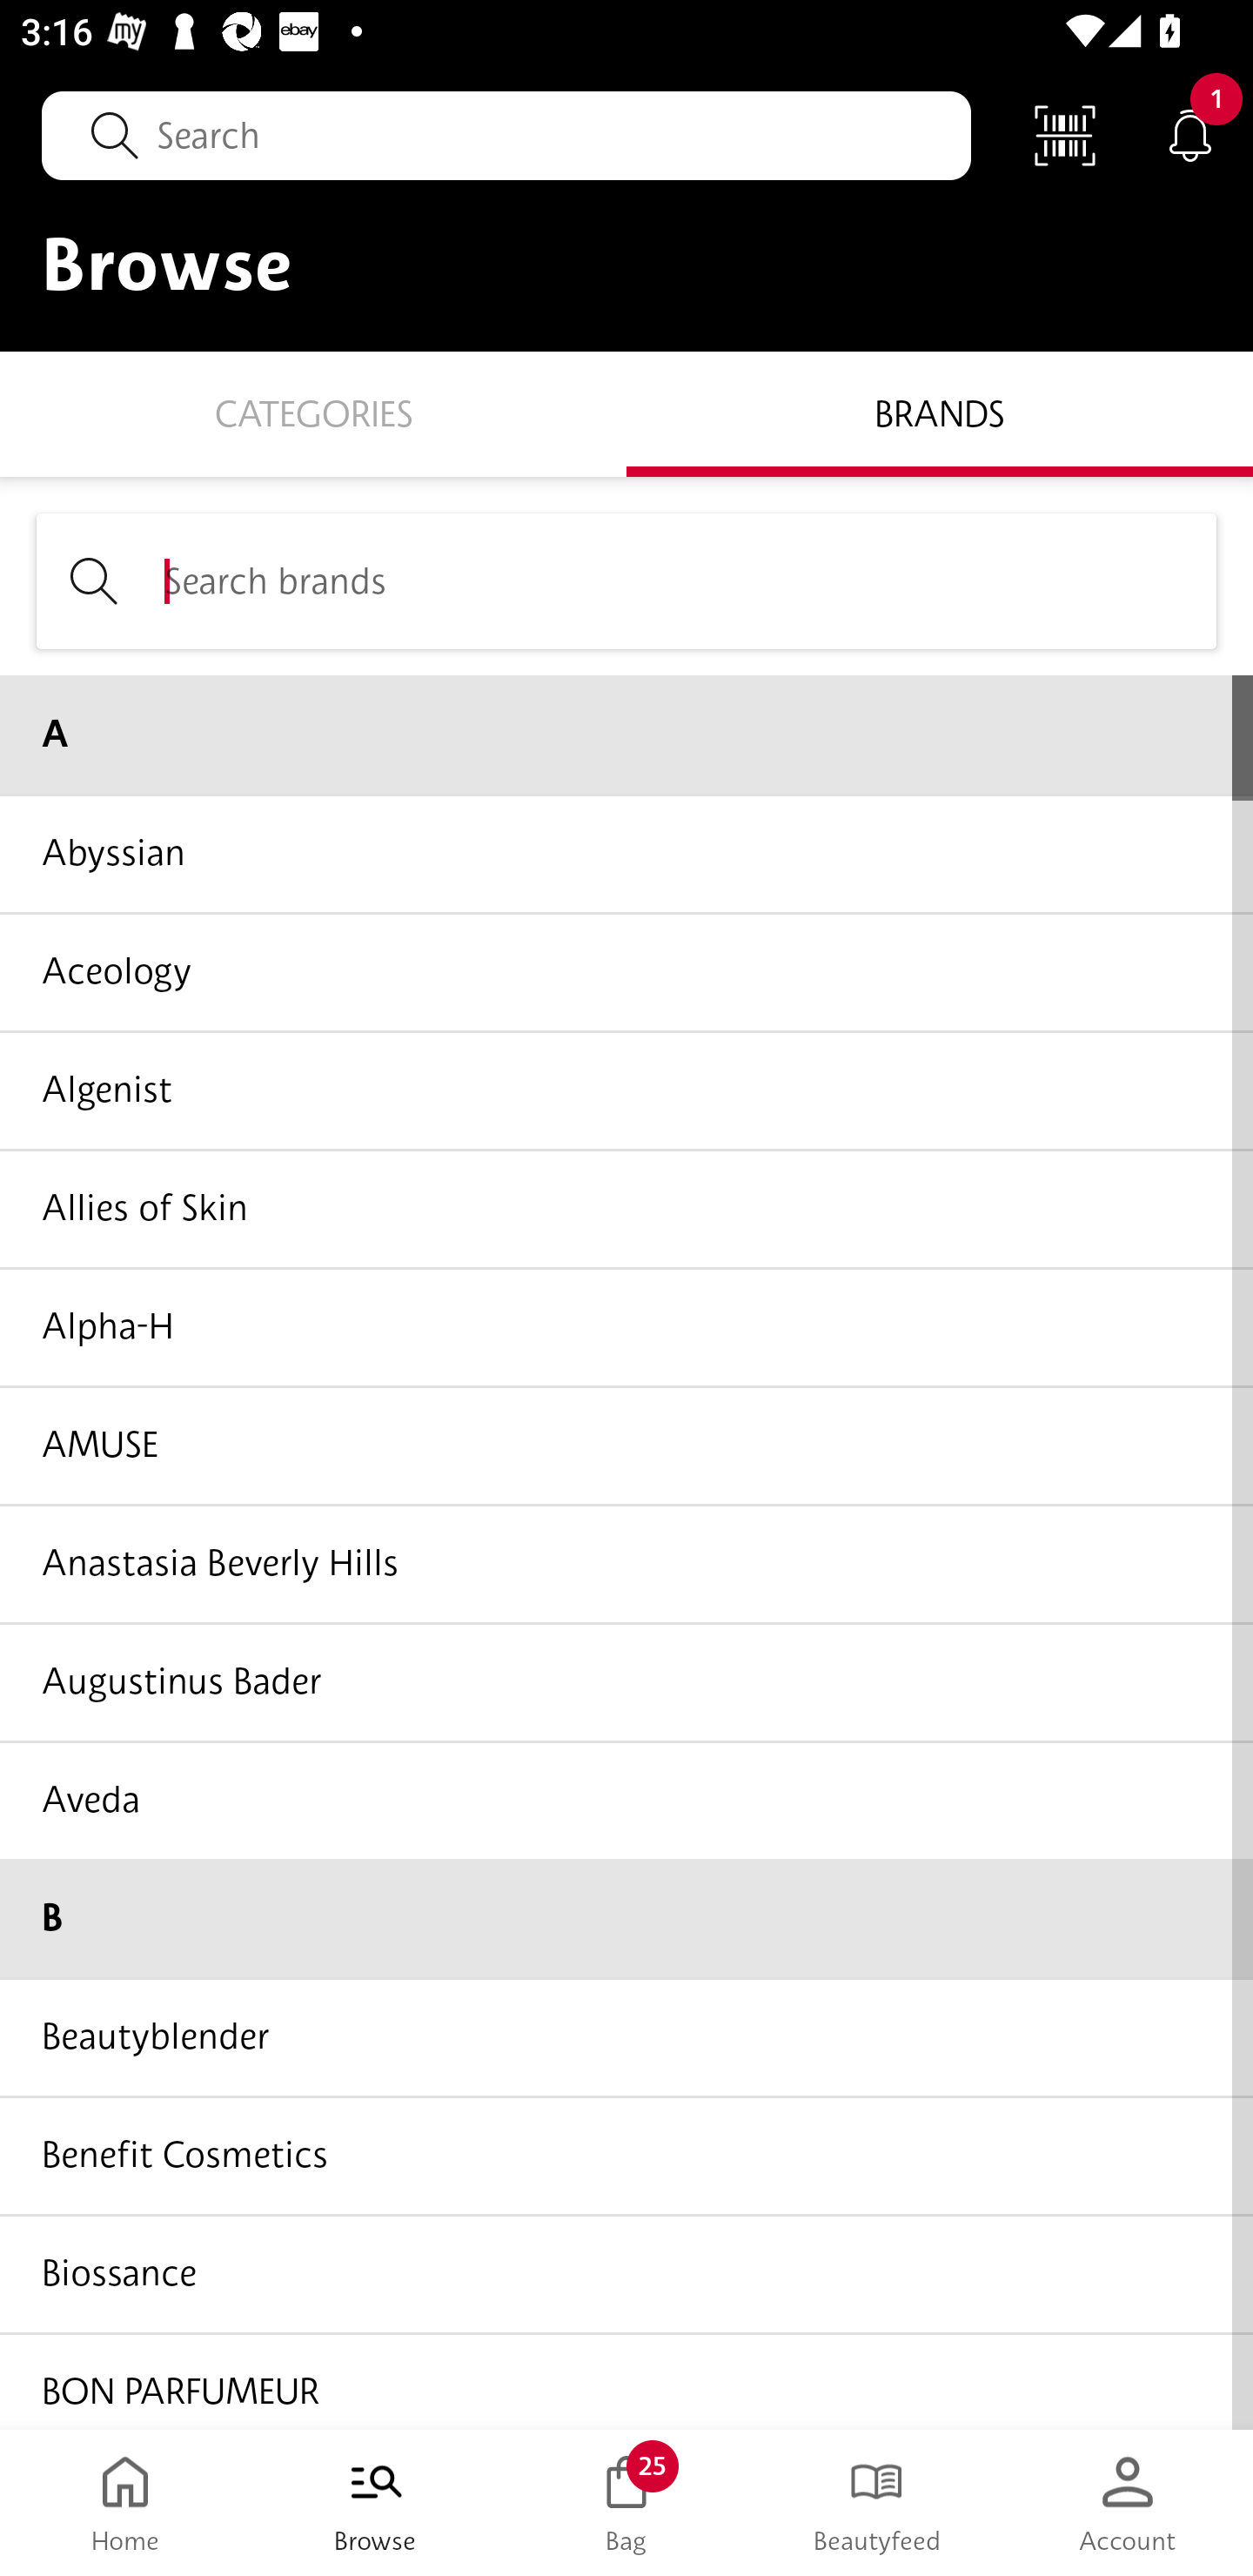 This screenshot has width=1253, height=2576. Describe the element at coordinates (626, 580) in the screenshot. I see `Search brands` at that location.